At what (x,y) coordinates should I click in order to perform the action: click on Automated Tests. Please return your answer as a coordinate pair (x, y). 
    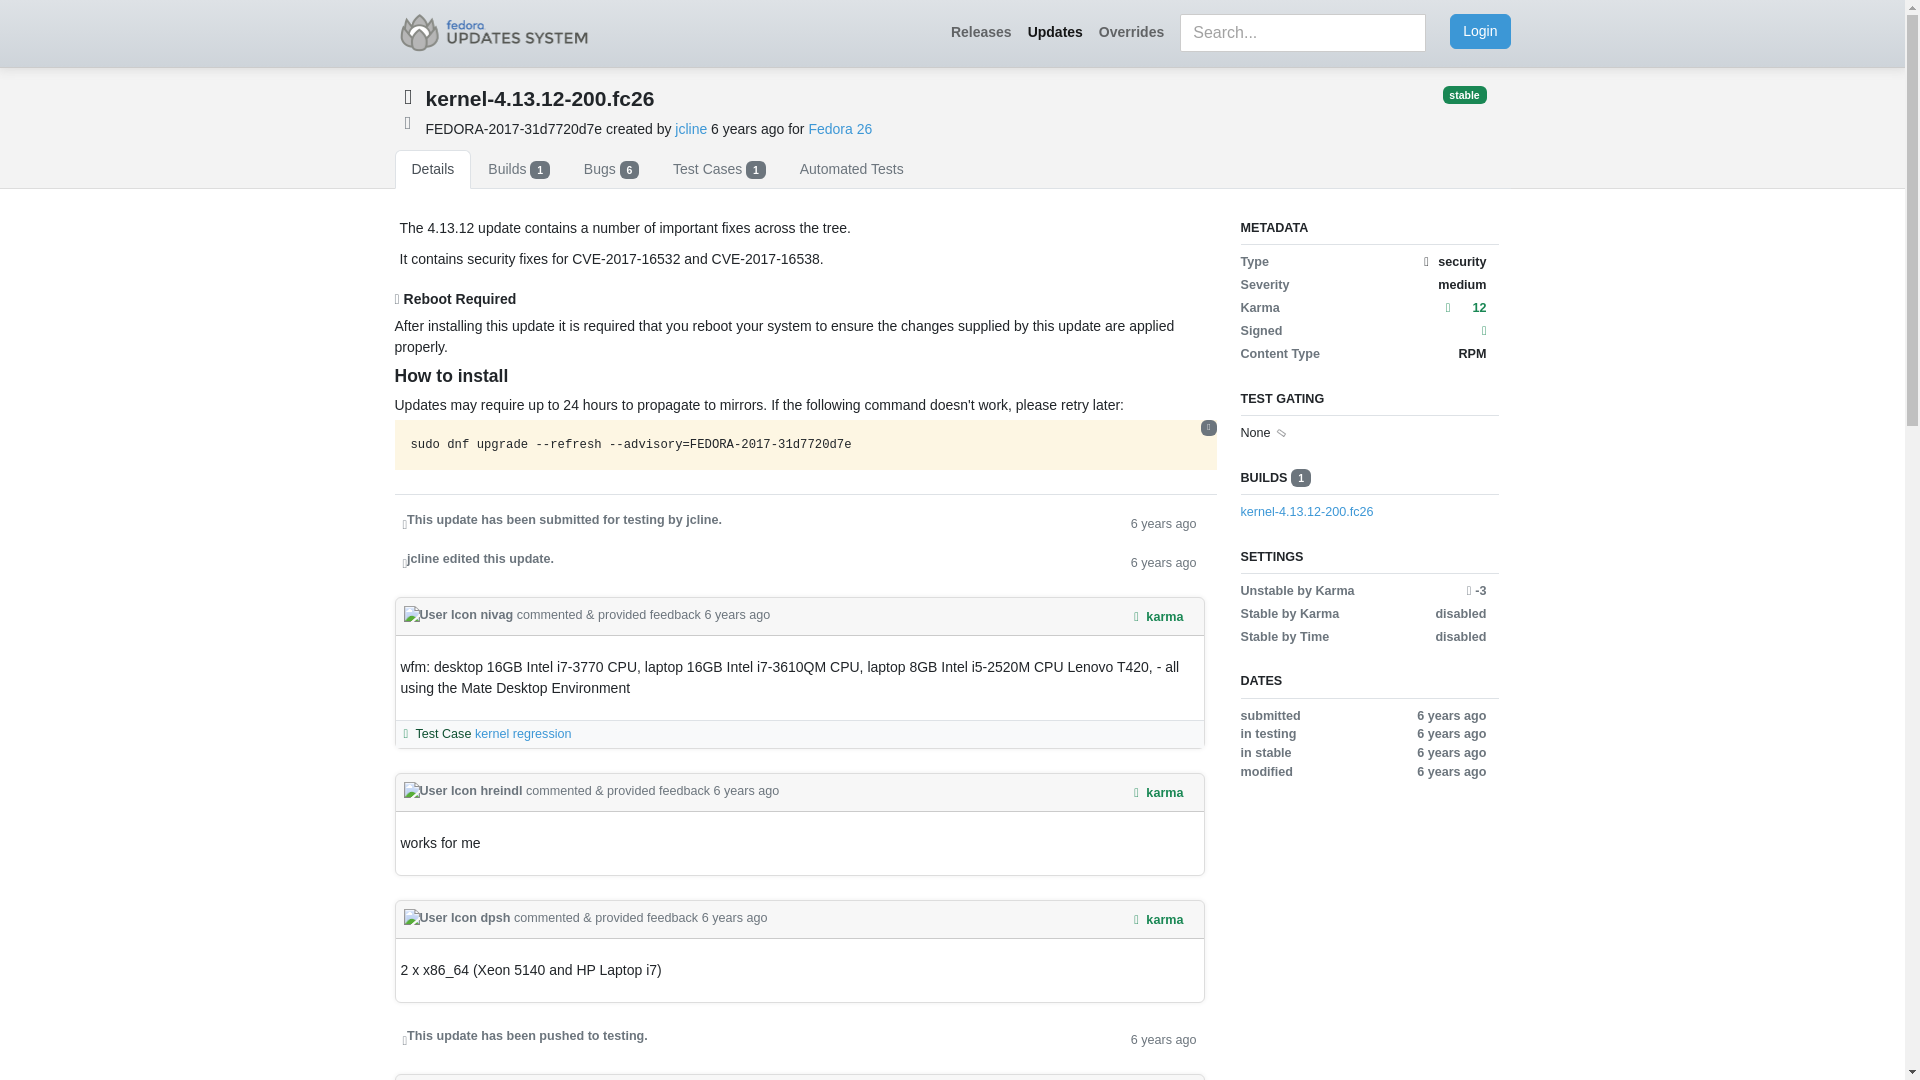
    Looking at the image, I should click on (852, 170).